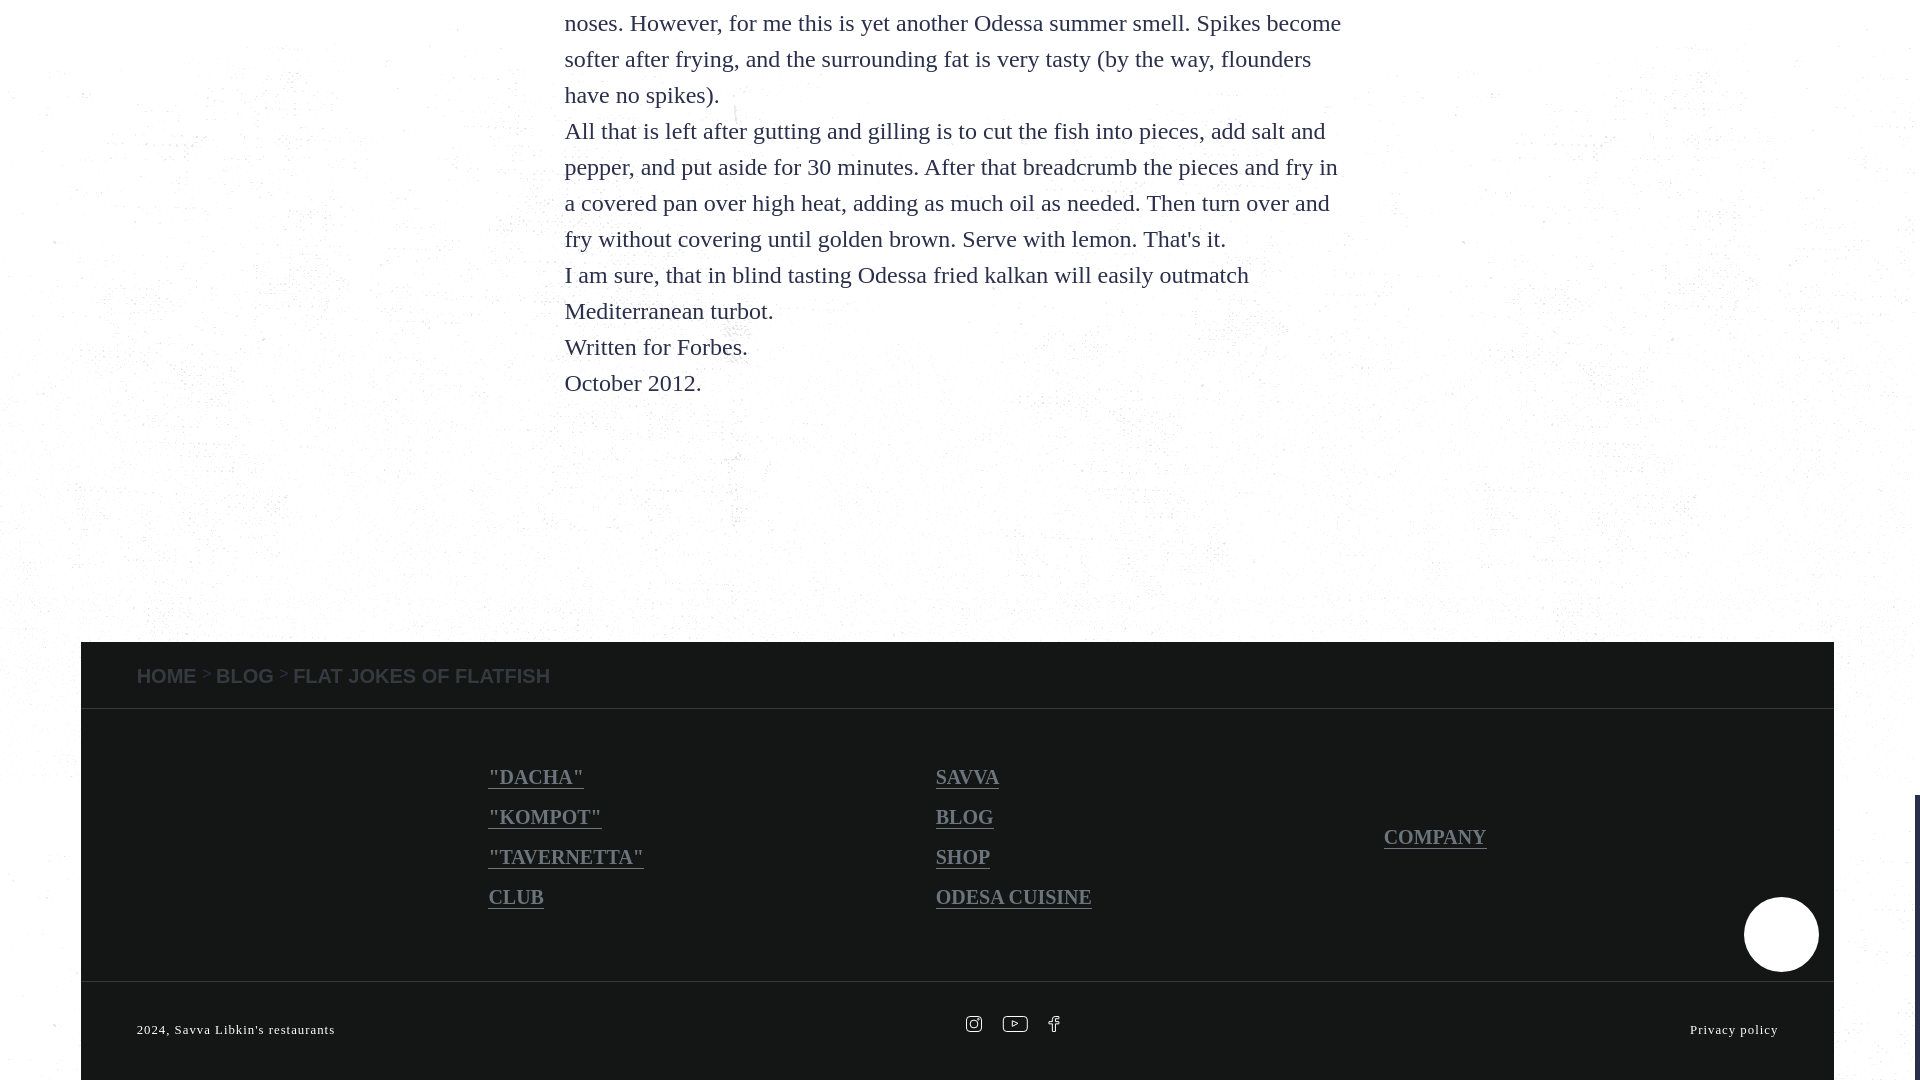 The width and height of the screenshot is (1920, 1080). Describe the element at coordinates (1435, 837) in the screenshot. I see `COMPANY` at that location.